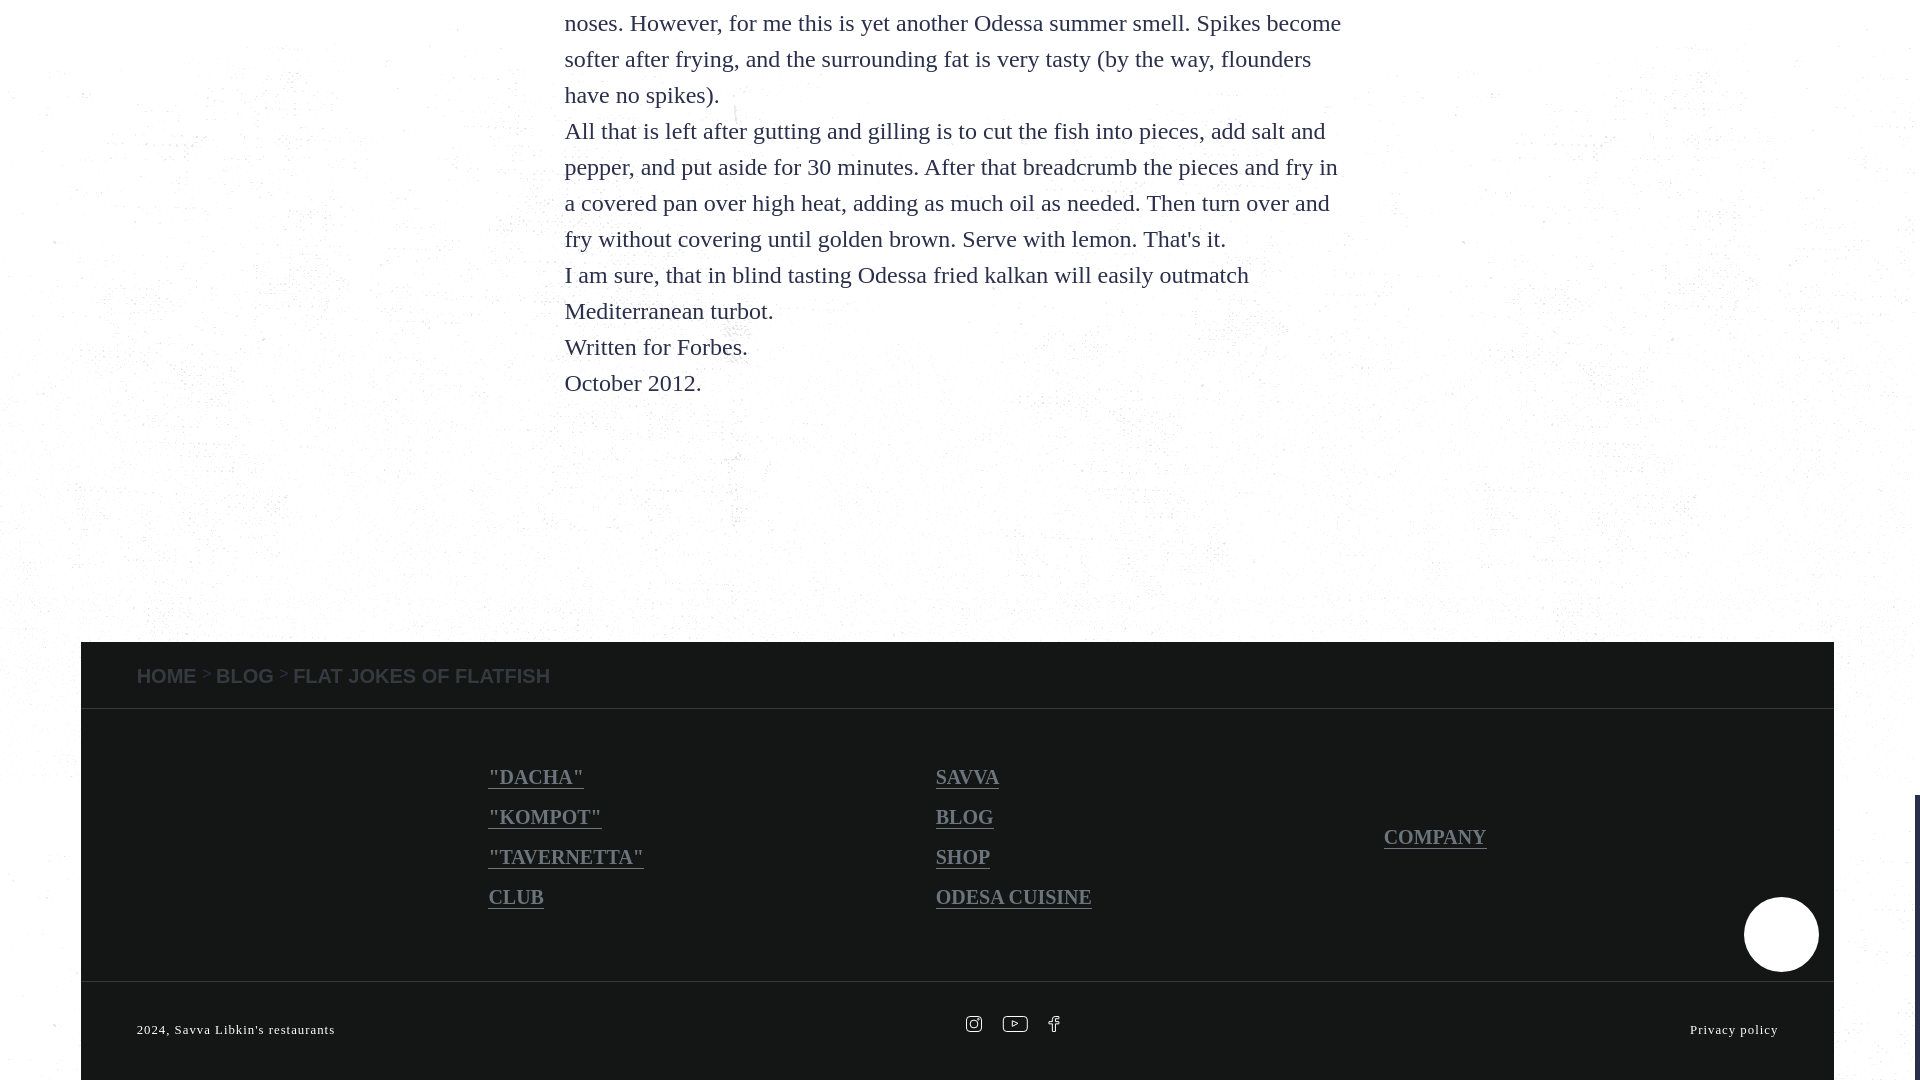 The width and height of the screenshot is (1920, 1080). Describe the element at coordinates (1435, 837) in the screenshot. I see `COMPANY` at that location.